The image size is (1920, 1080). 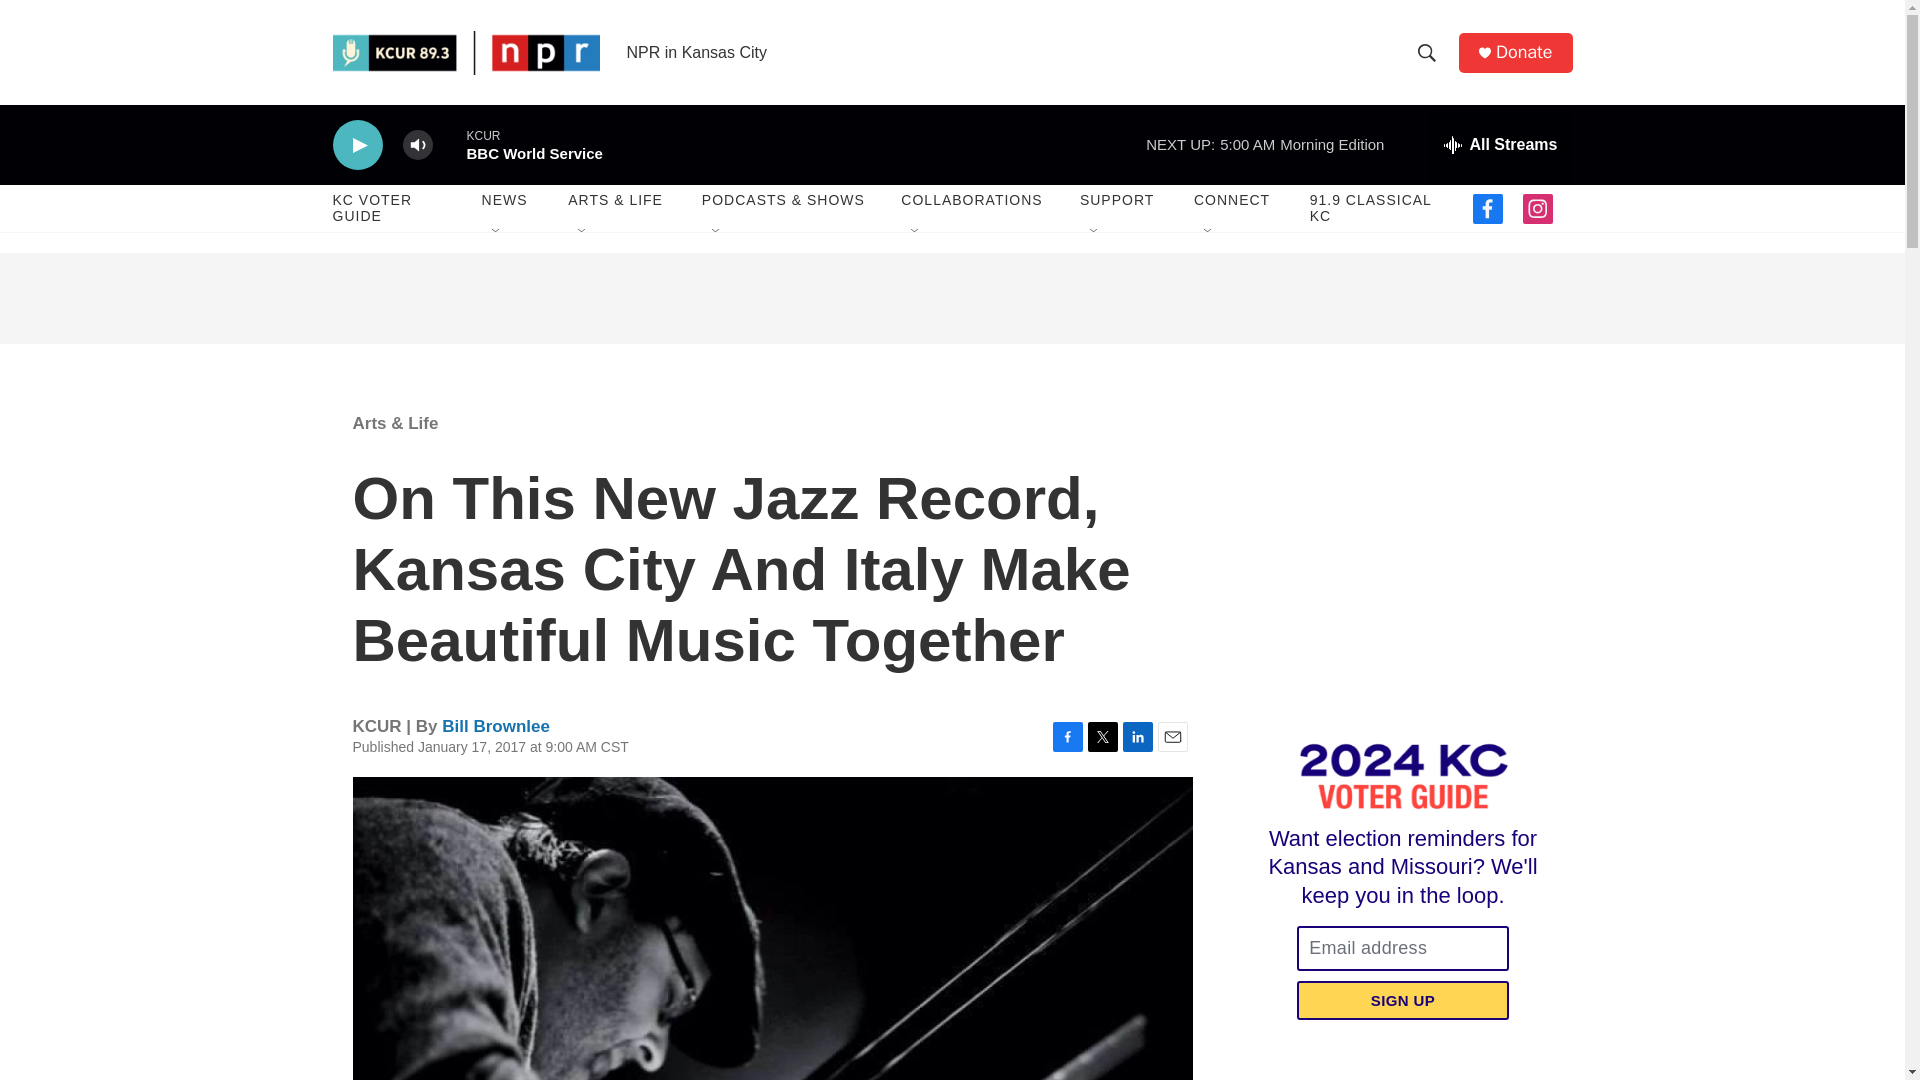 What do you see at coordinates (952, 298) in the screenshot?
I see `3rd party ad content` at bounding box center [952, 298].